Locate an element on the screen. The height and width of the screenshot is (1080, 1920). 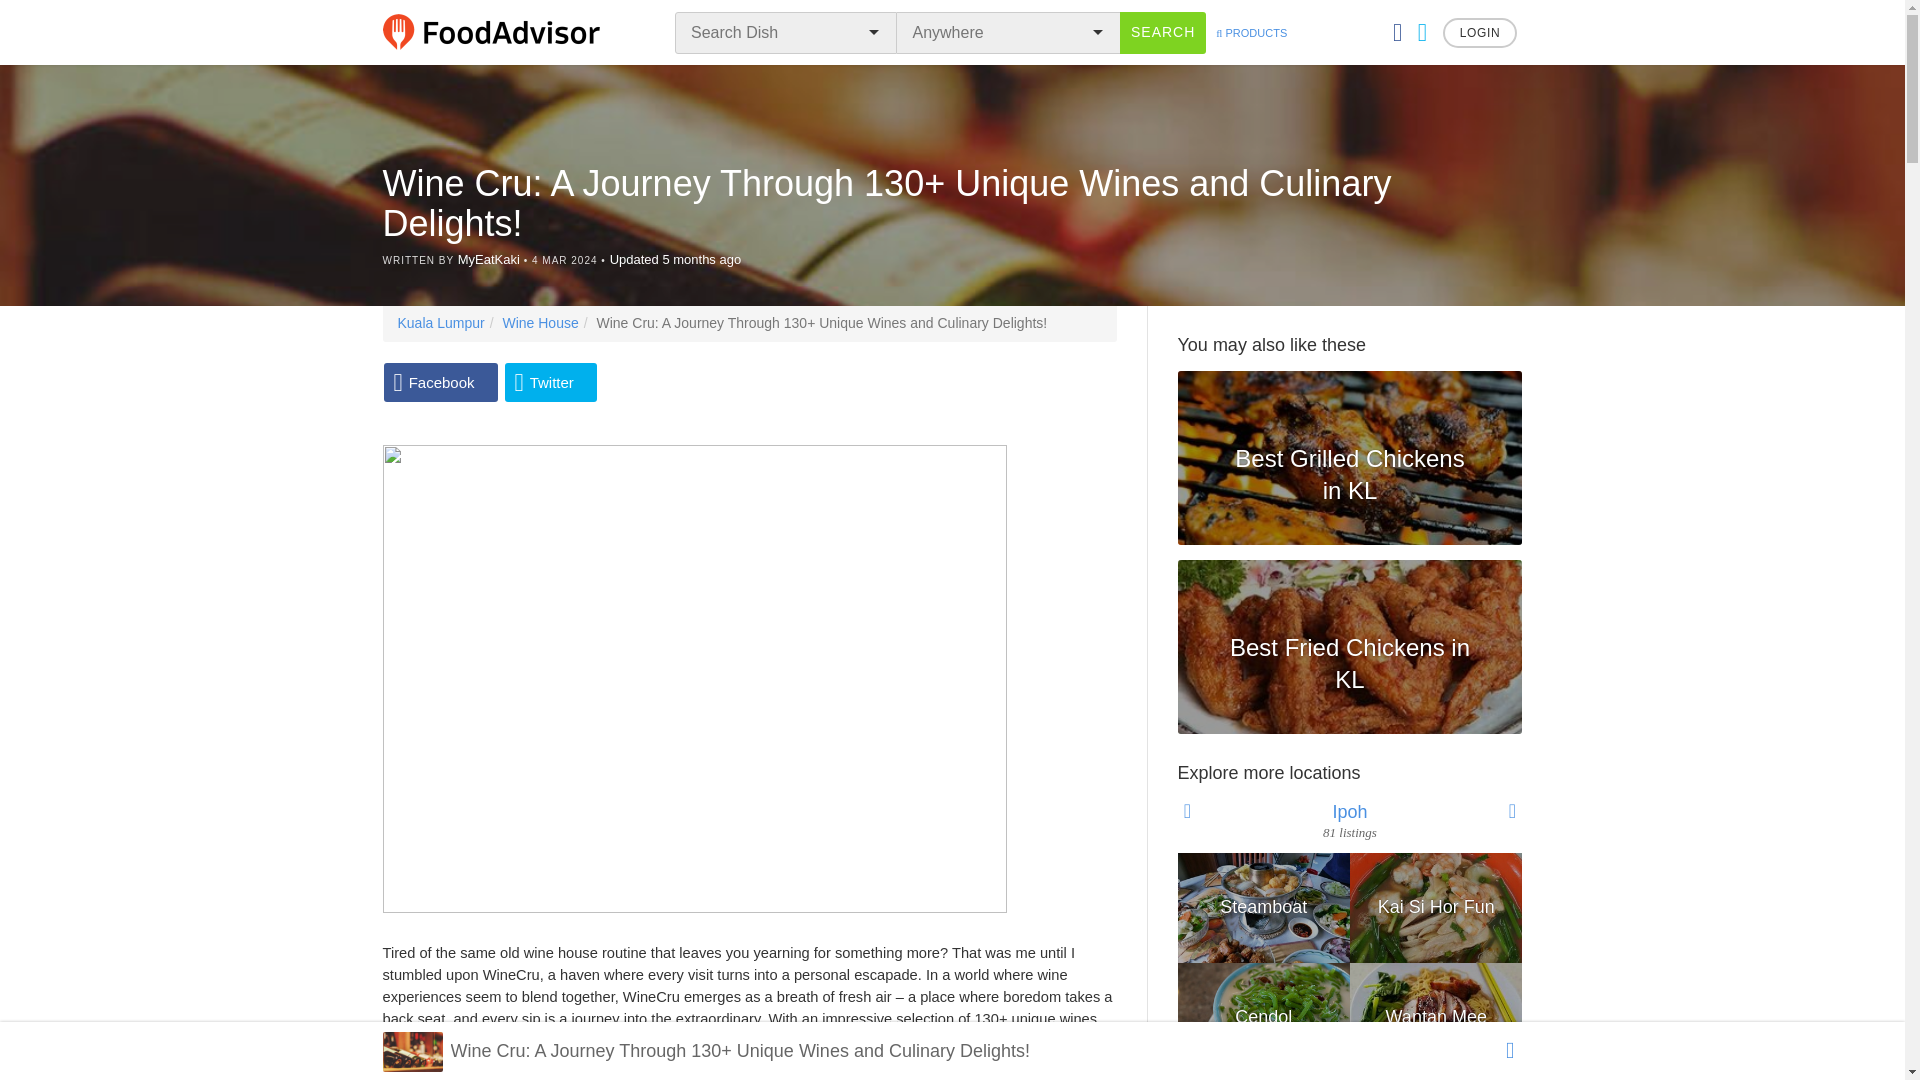
Wantan Mee is located at coordinates (1436, 1018).